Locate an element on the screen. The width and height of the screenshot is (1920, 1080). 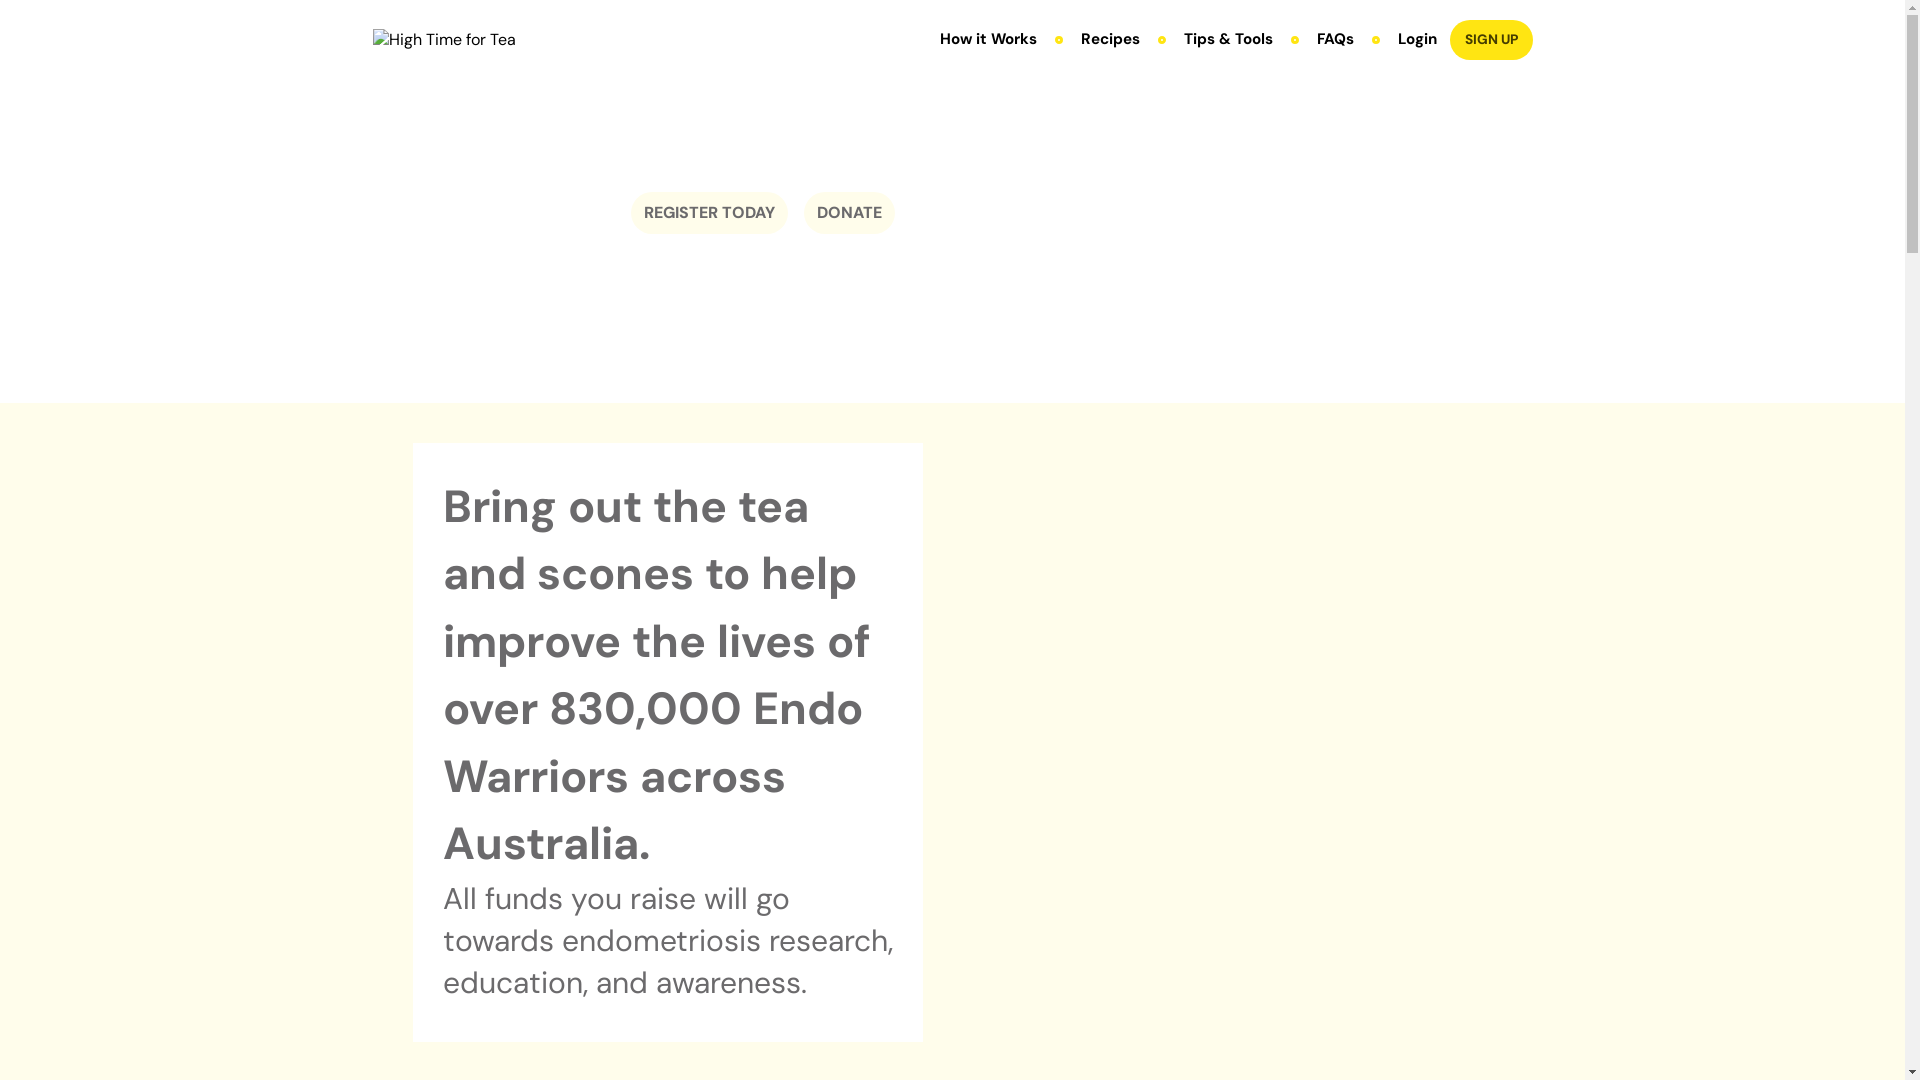
Login is located at coordinates (1418, 40).